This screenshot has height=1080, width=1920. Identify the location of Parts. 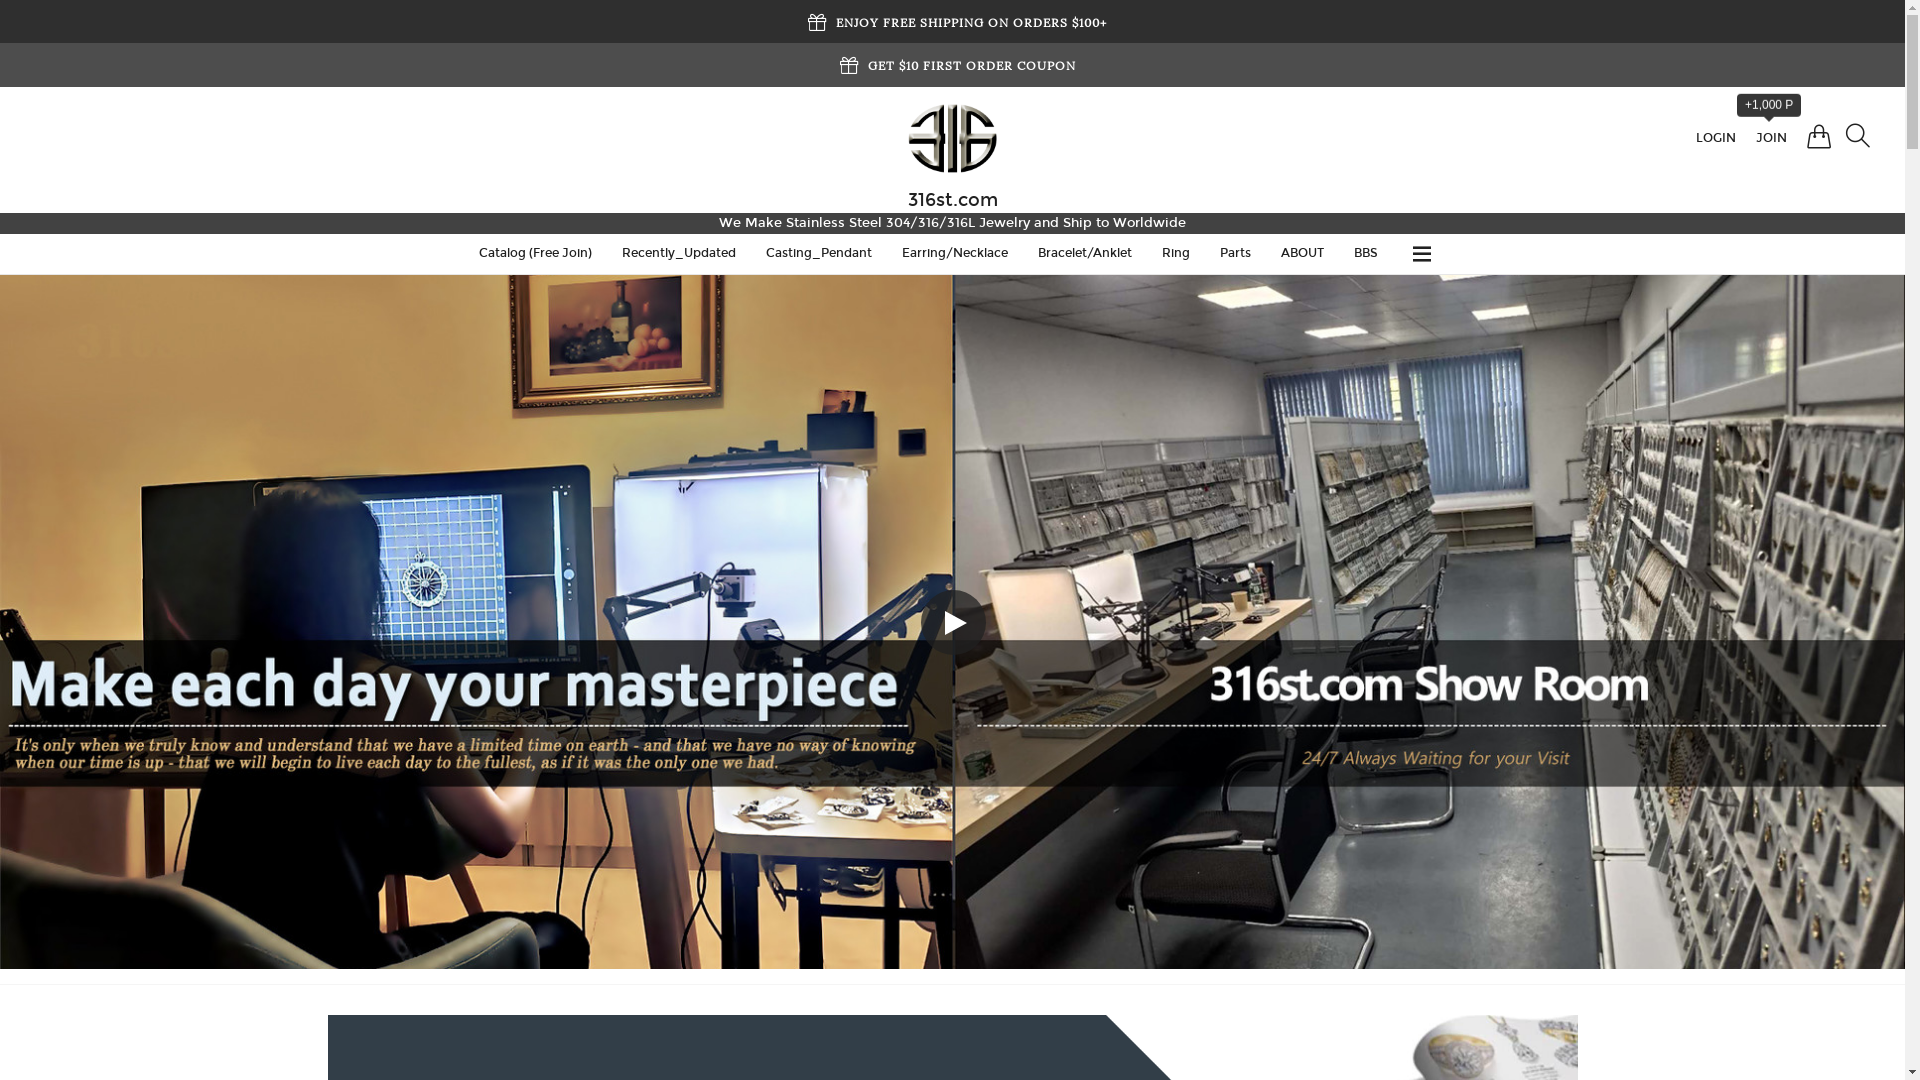
(1236, 254).